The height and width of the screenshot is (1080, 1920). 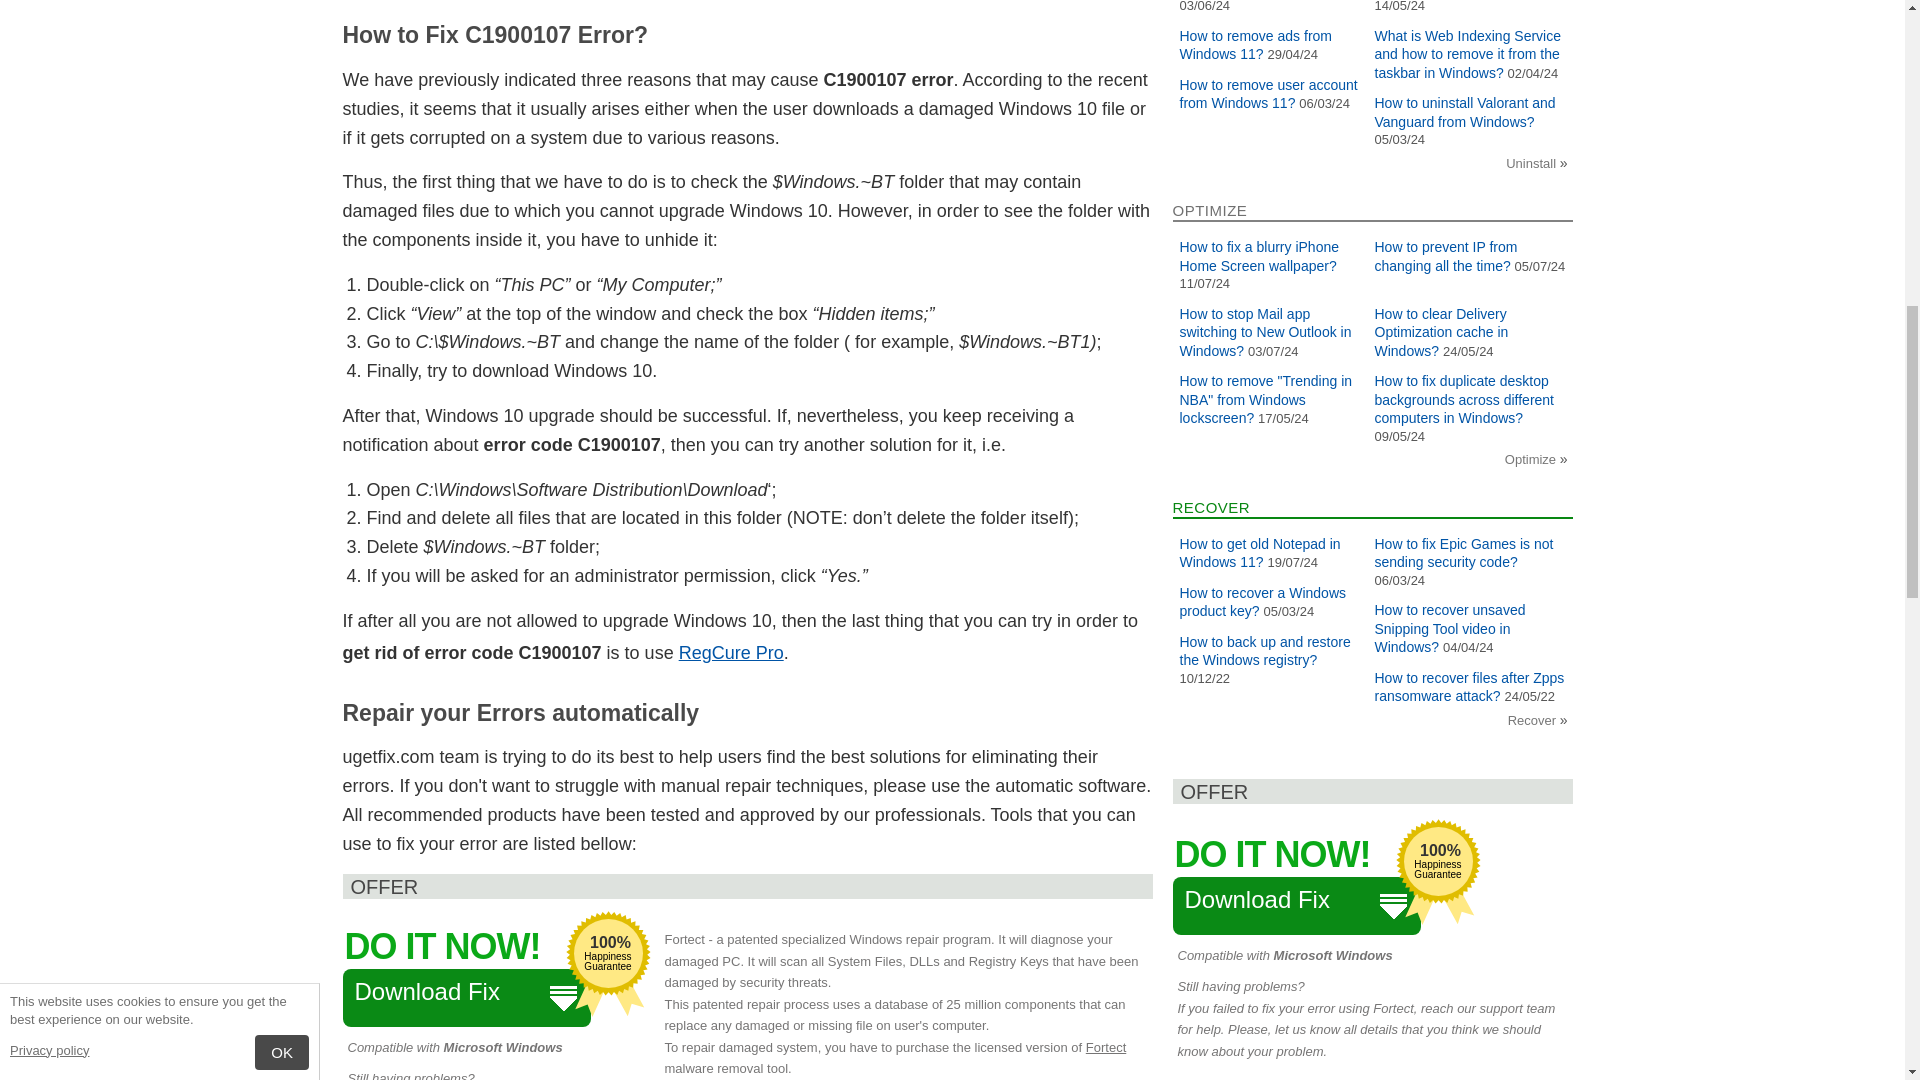 I want to click on RegCure Pro, so click(x=731, y=652).